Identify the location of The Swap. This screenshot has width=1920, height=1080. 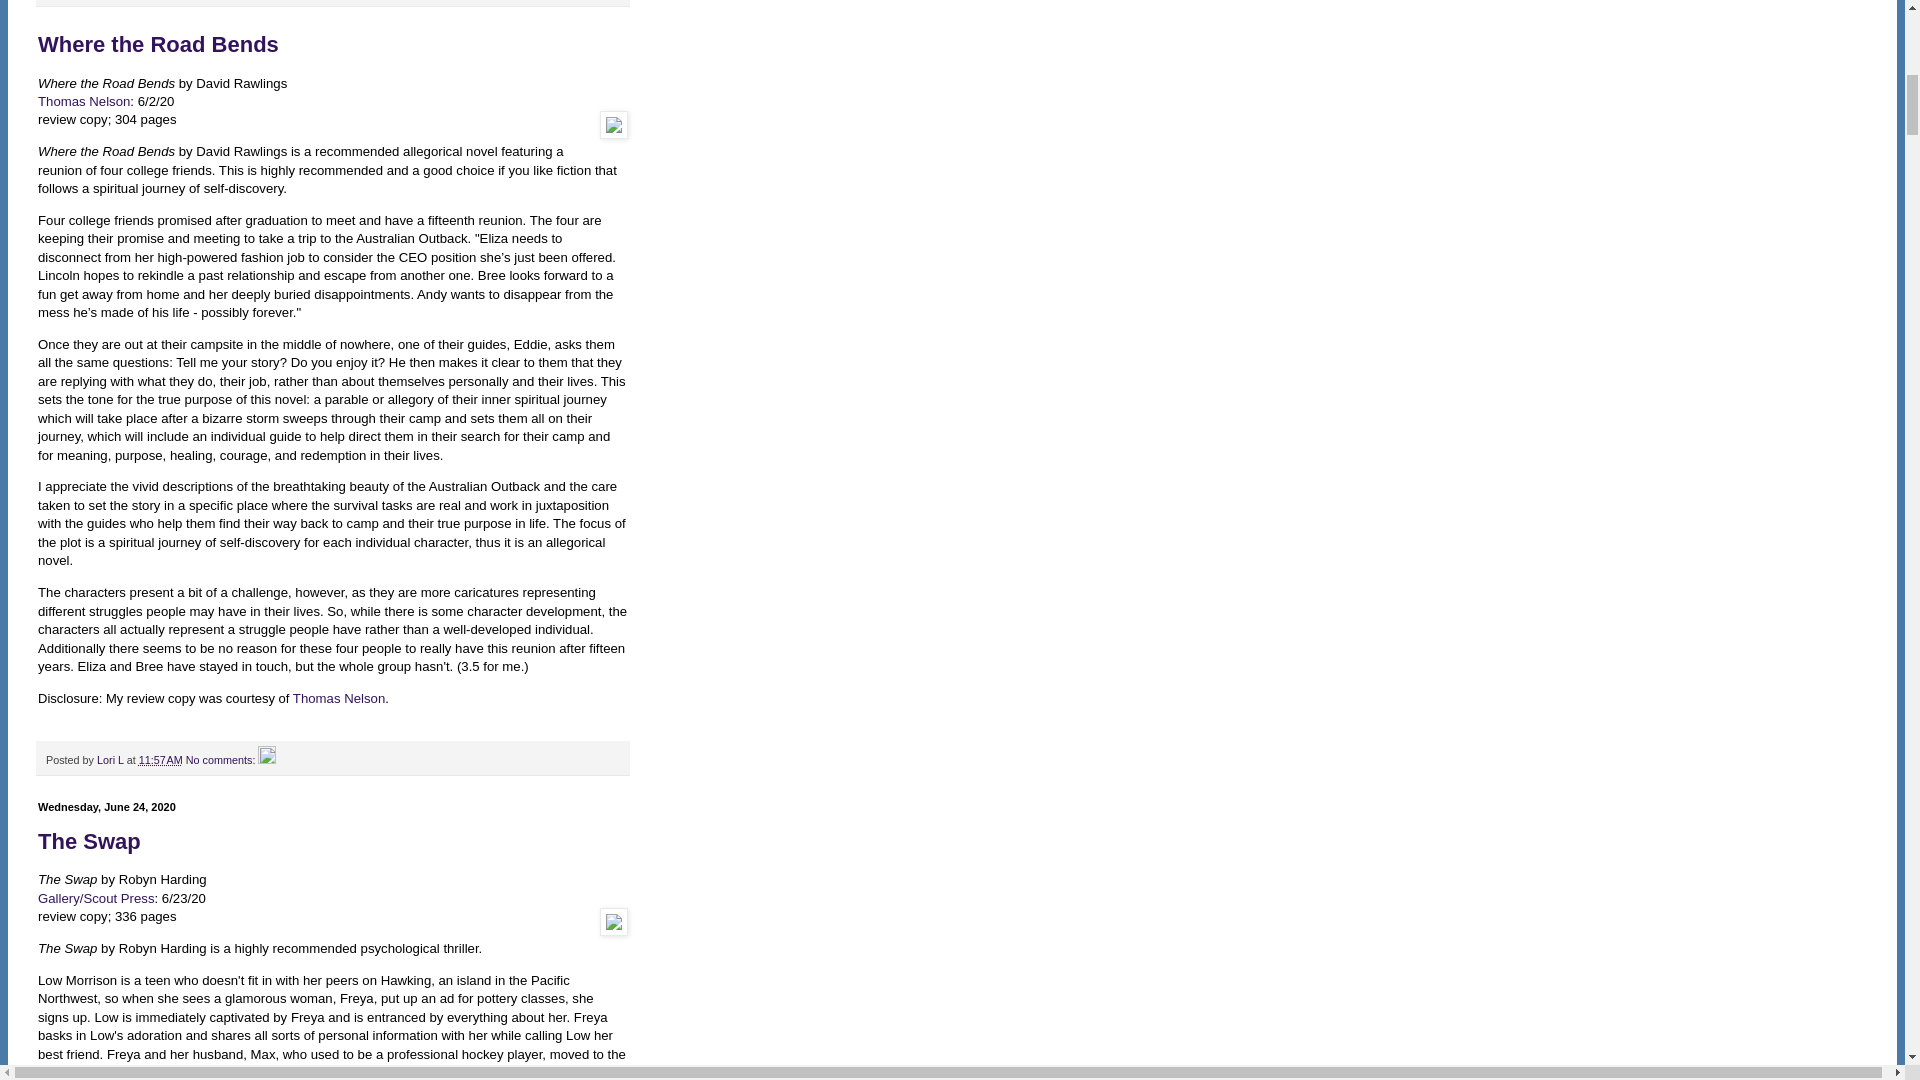
(89, 842).